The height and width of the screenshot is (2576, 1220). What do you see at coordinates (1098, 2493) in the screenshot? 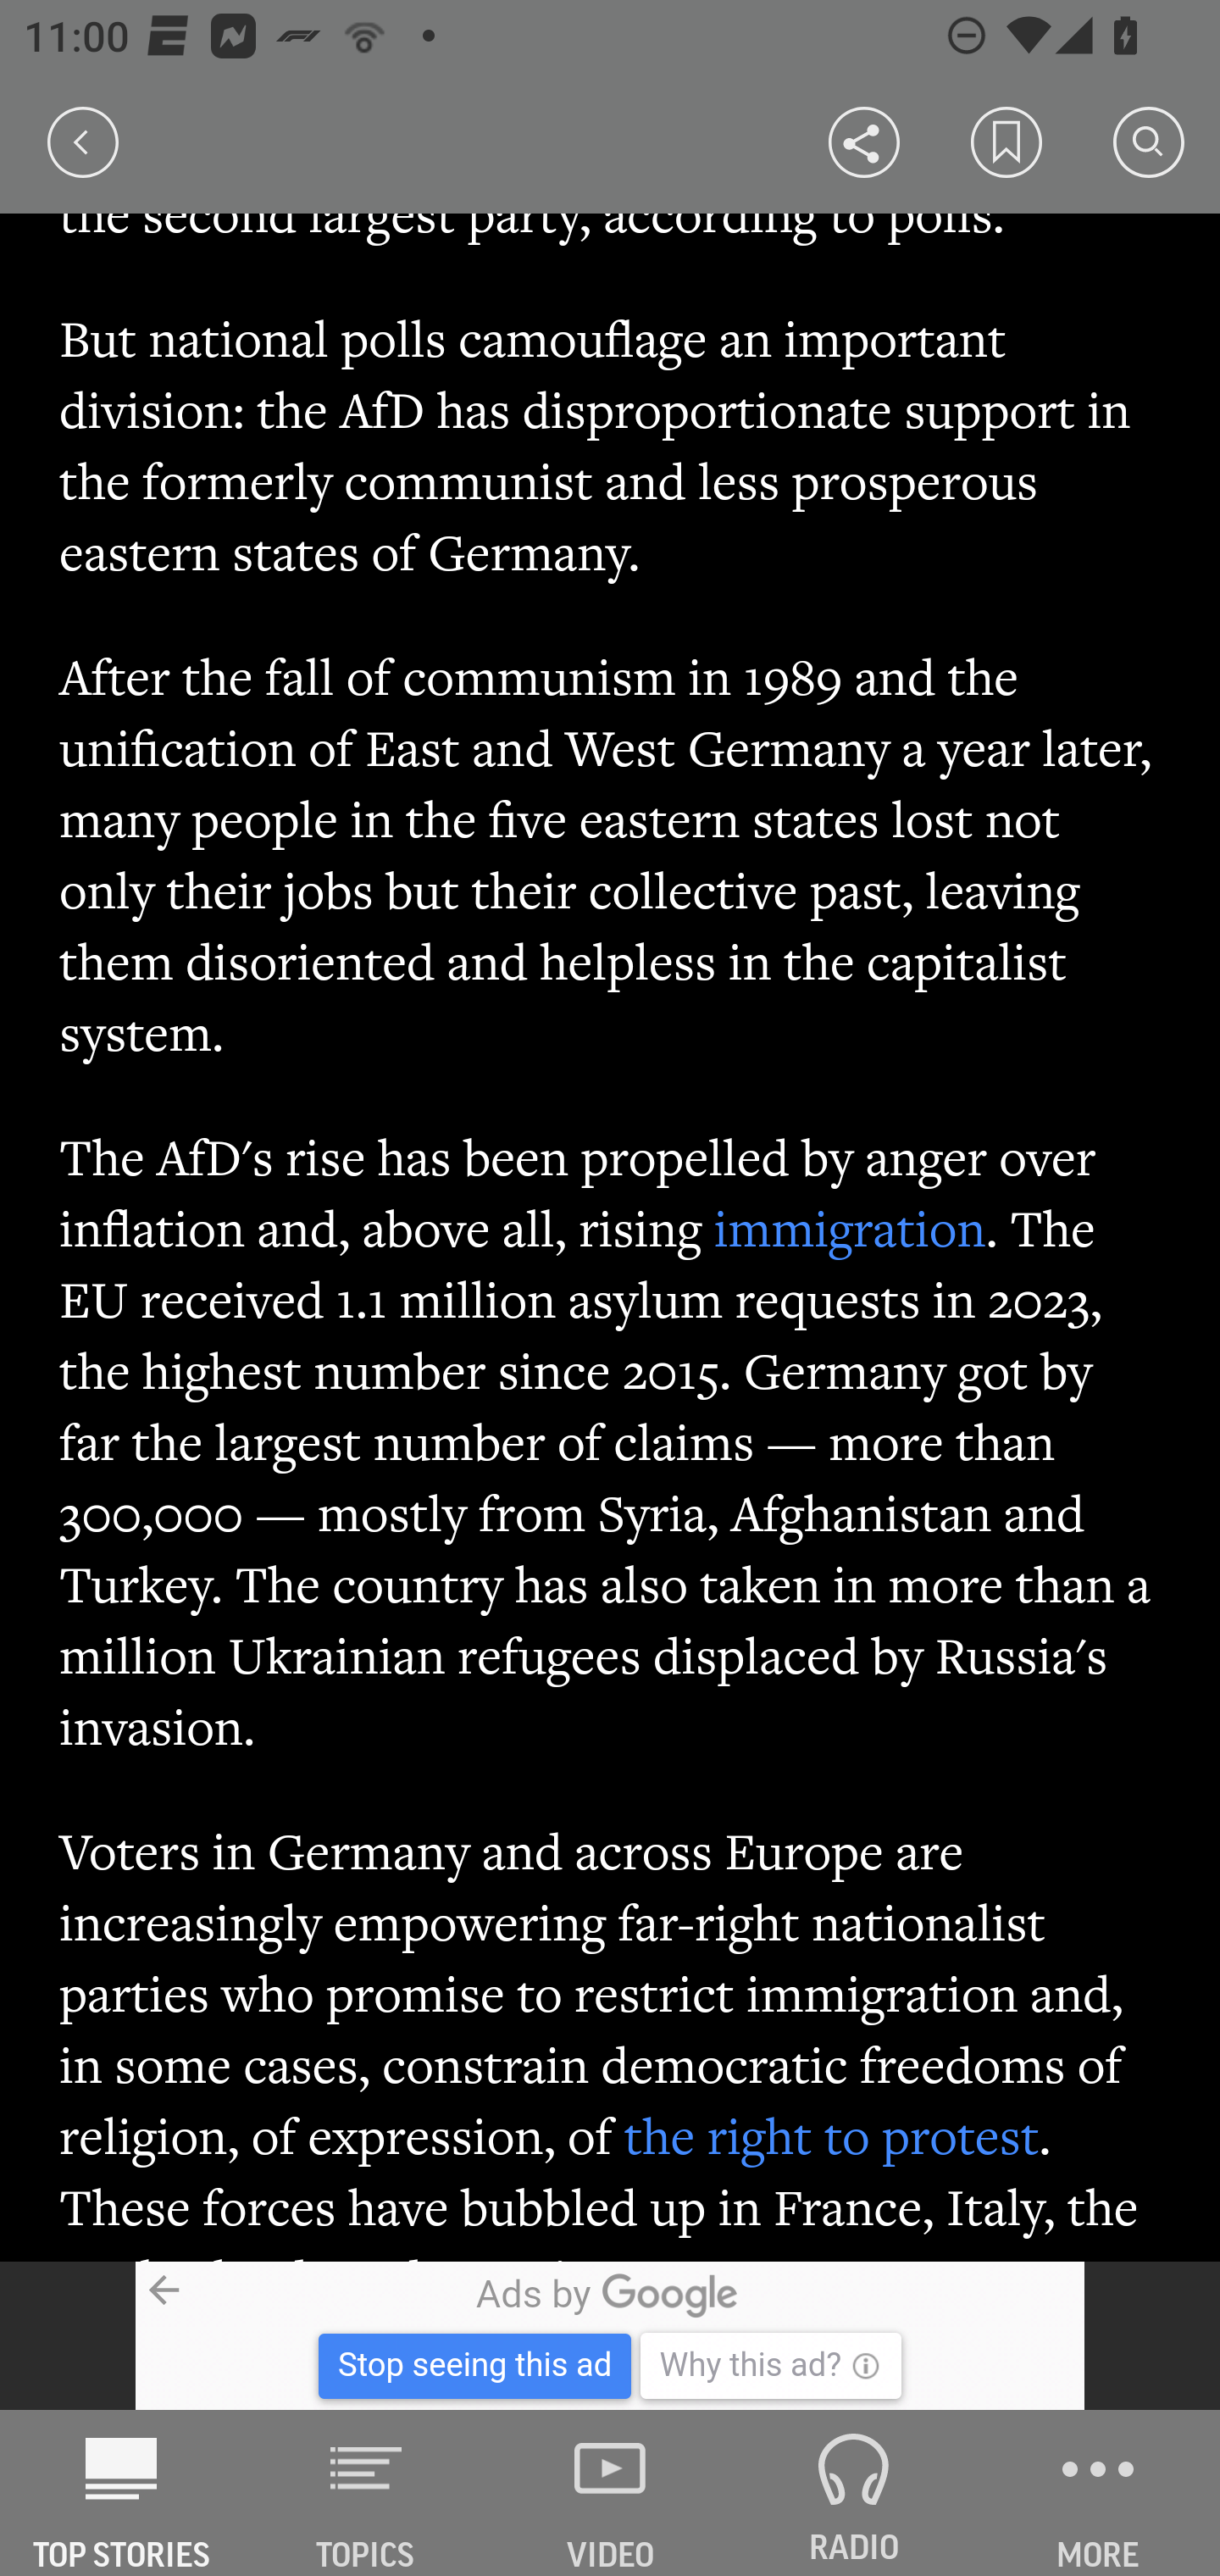
I see `MORE` at bounding box center [1098, 2493].